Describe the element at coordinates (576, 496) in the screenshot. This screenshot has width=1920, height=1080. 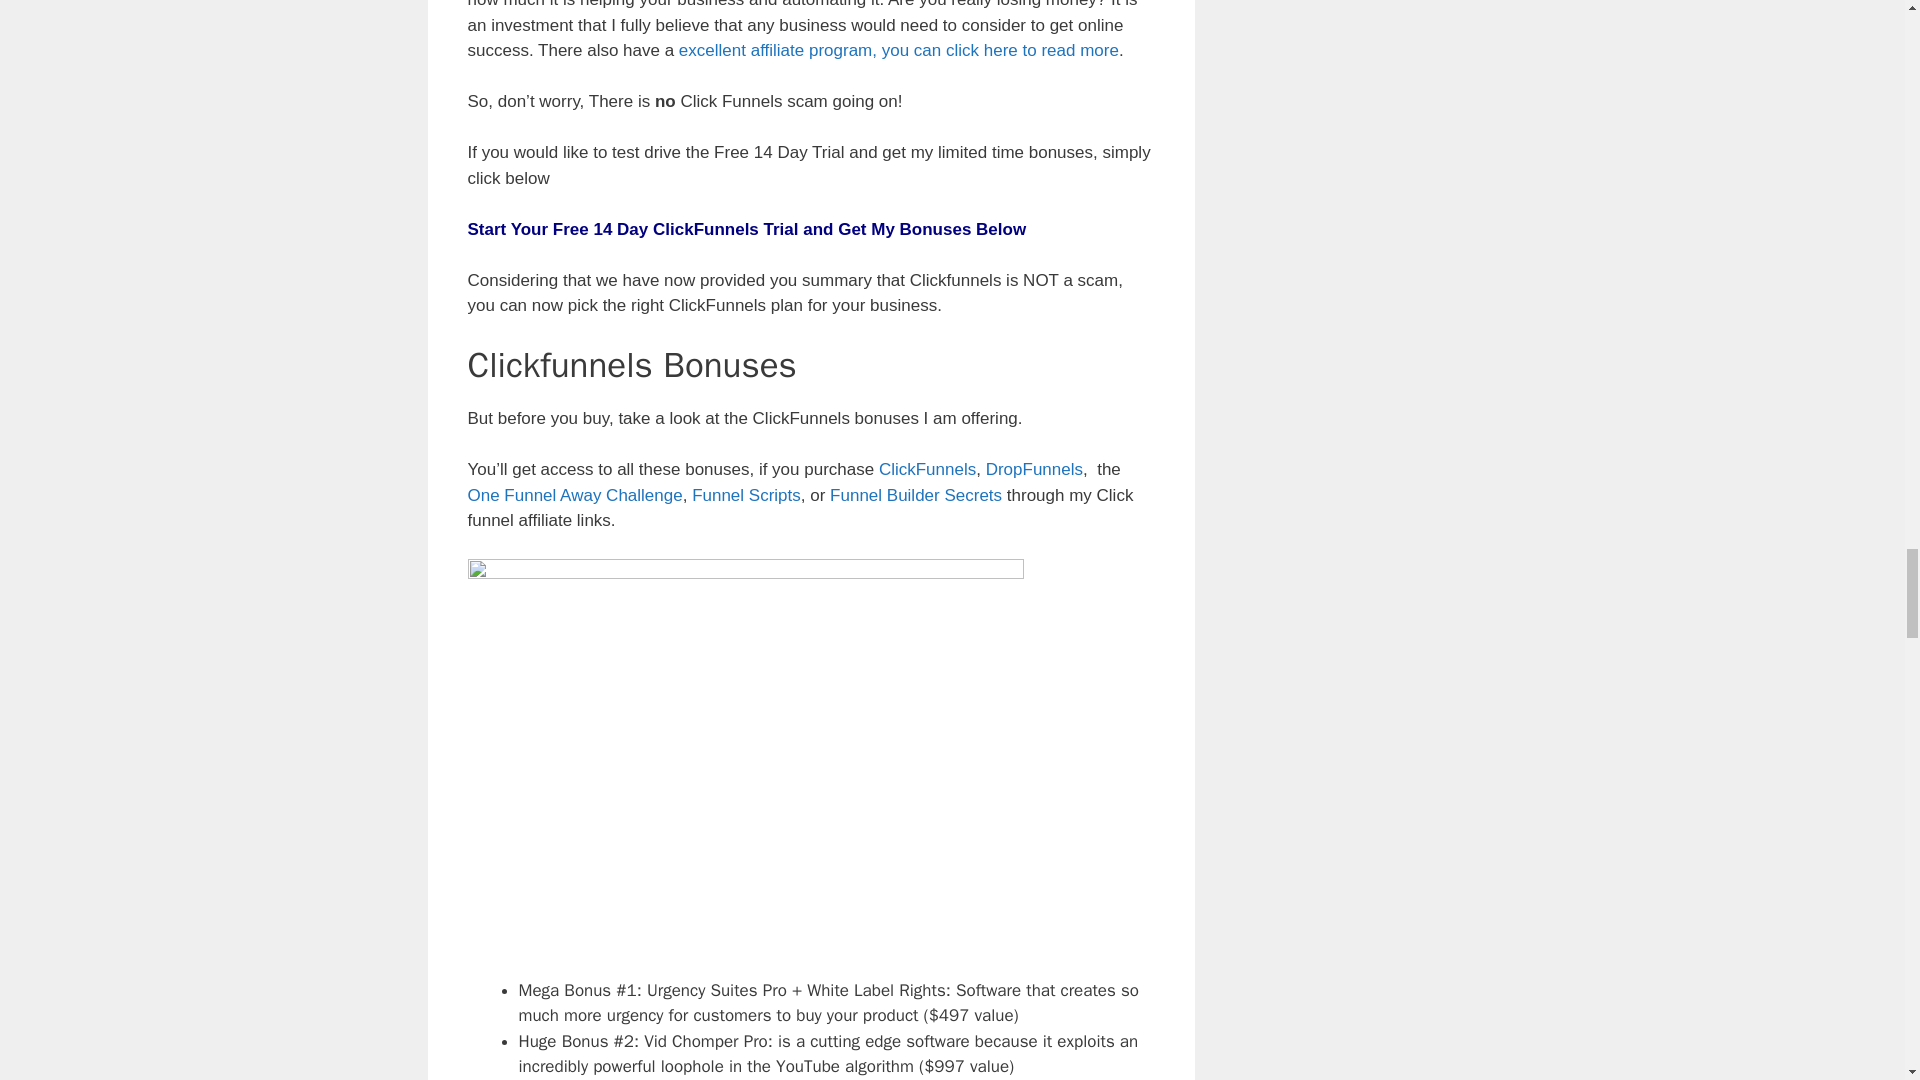
I see `One Funnel Away Challenge` at that location.